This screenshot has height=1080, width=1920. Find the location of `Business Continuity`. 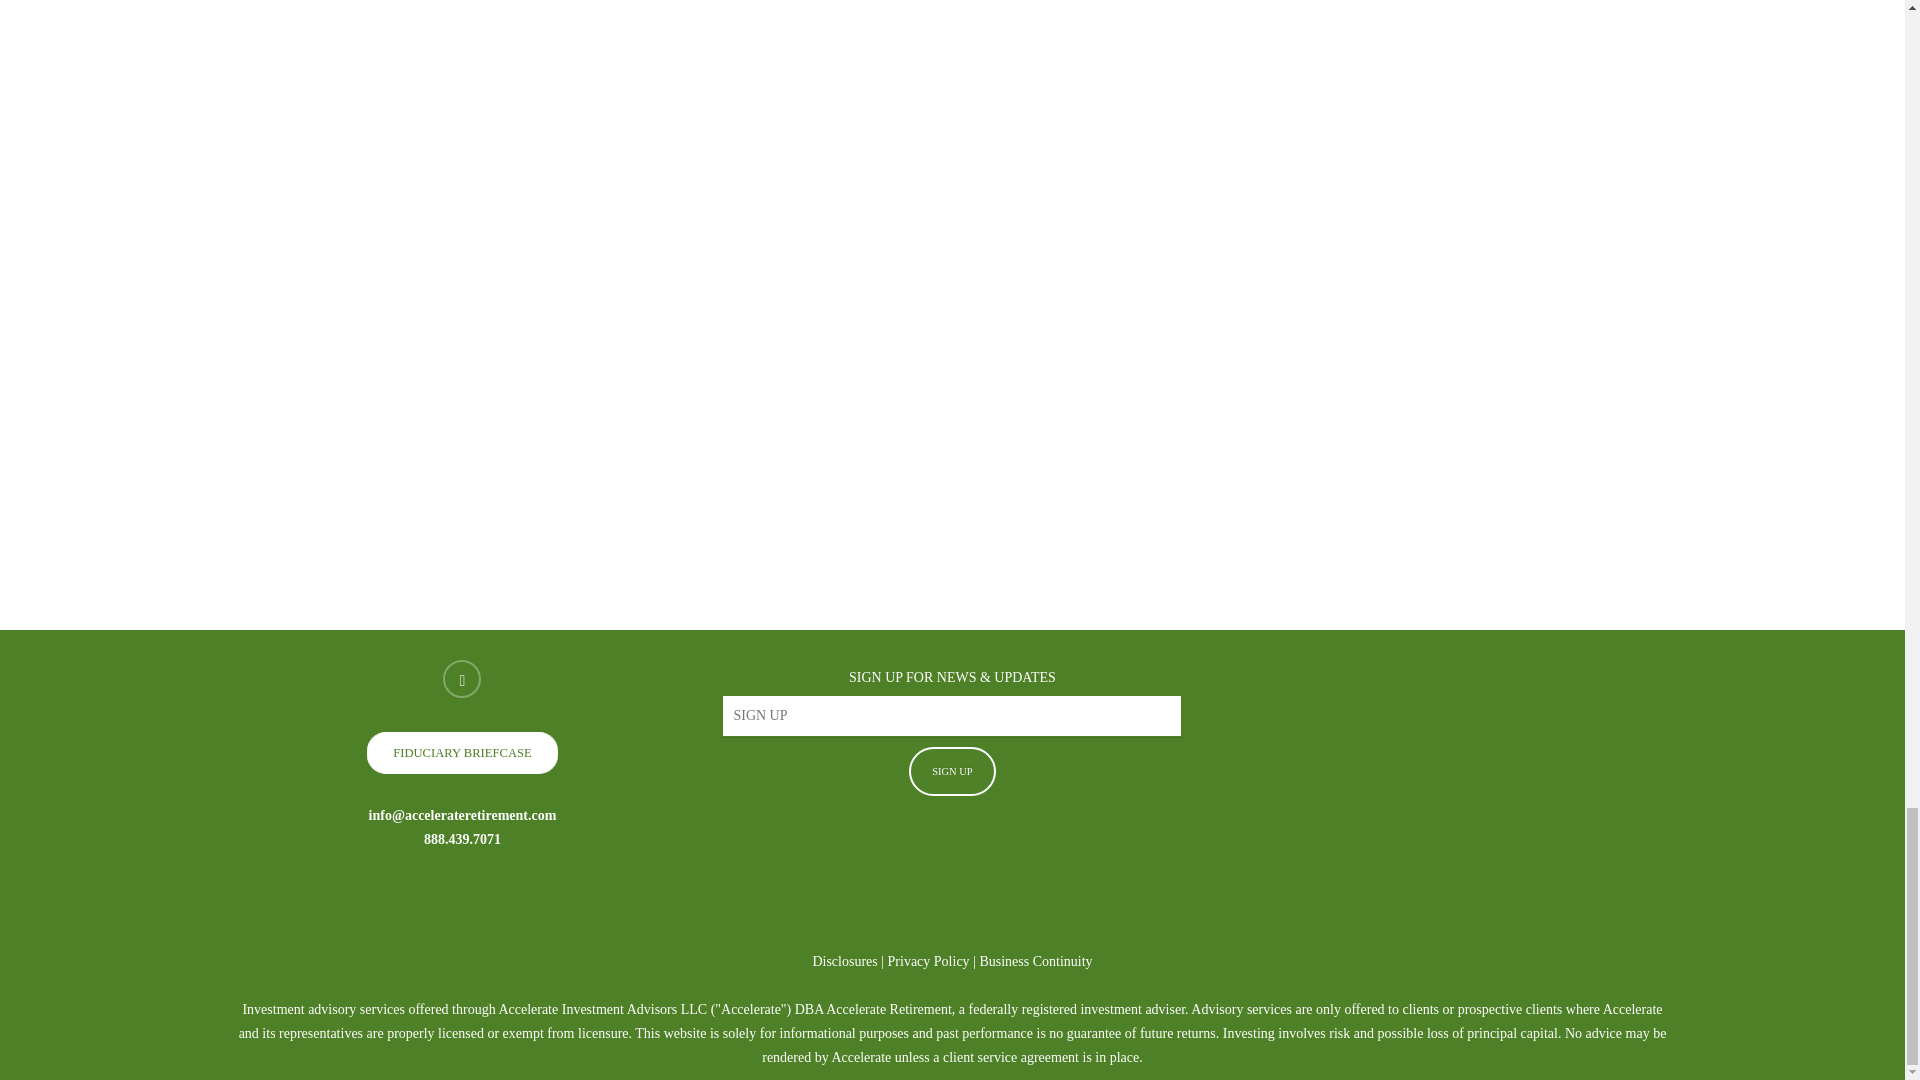

Business Continuity is located at coordinates (1036, 960).